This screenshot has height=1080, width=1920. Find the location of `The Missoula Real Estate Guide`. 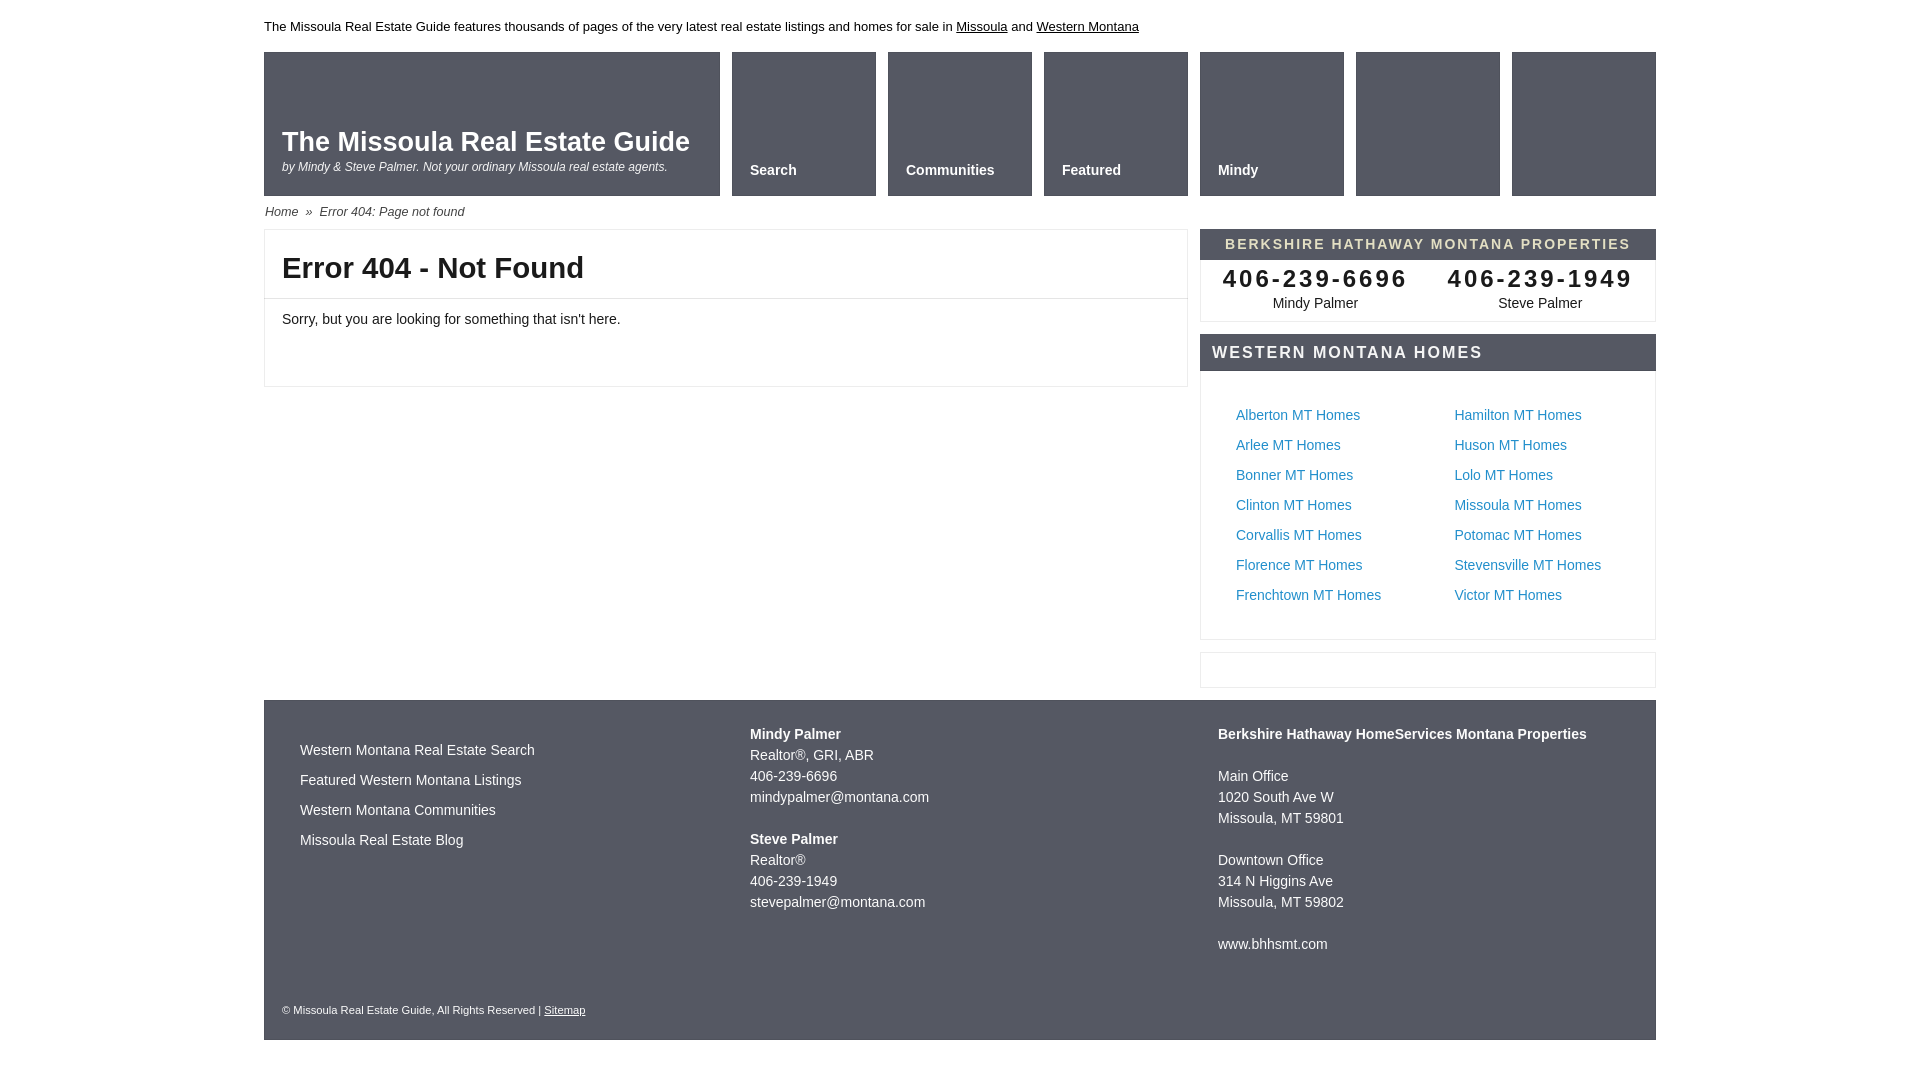

The Missoula Real Estate Guide is located at coordinates (486, 142).